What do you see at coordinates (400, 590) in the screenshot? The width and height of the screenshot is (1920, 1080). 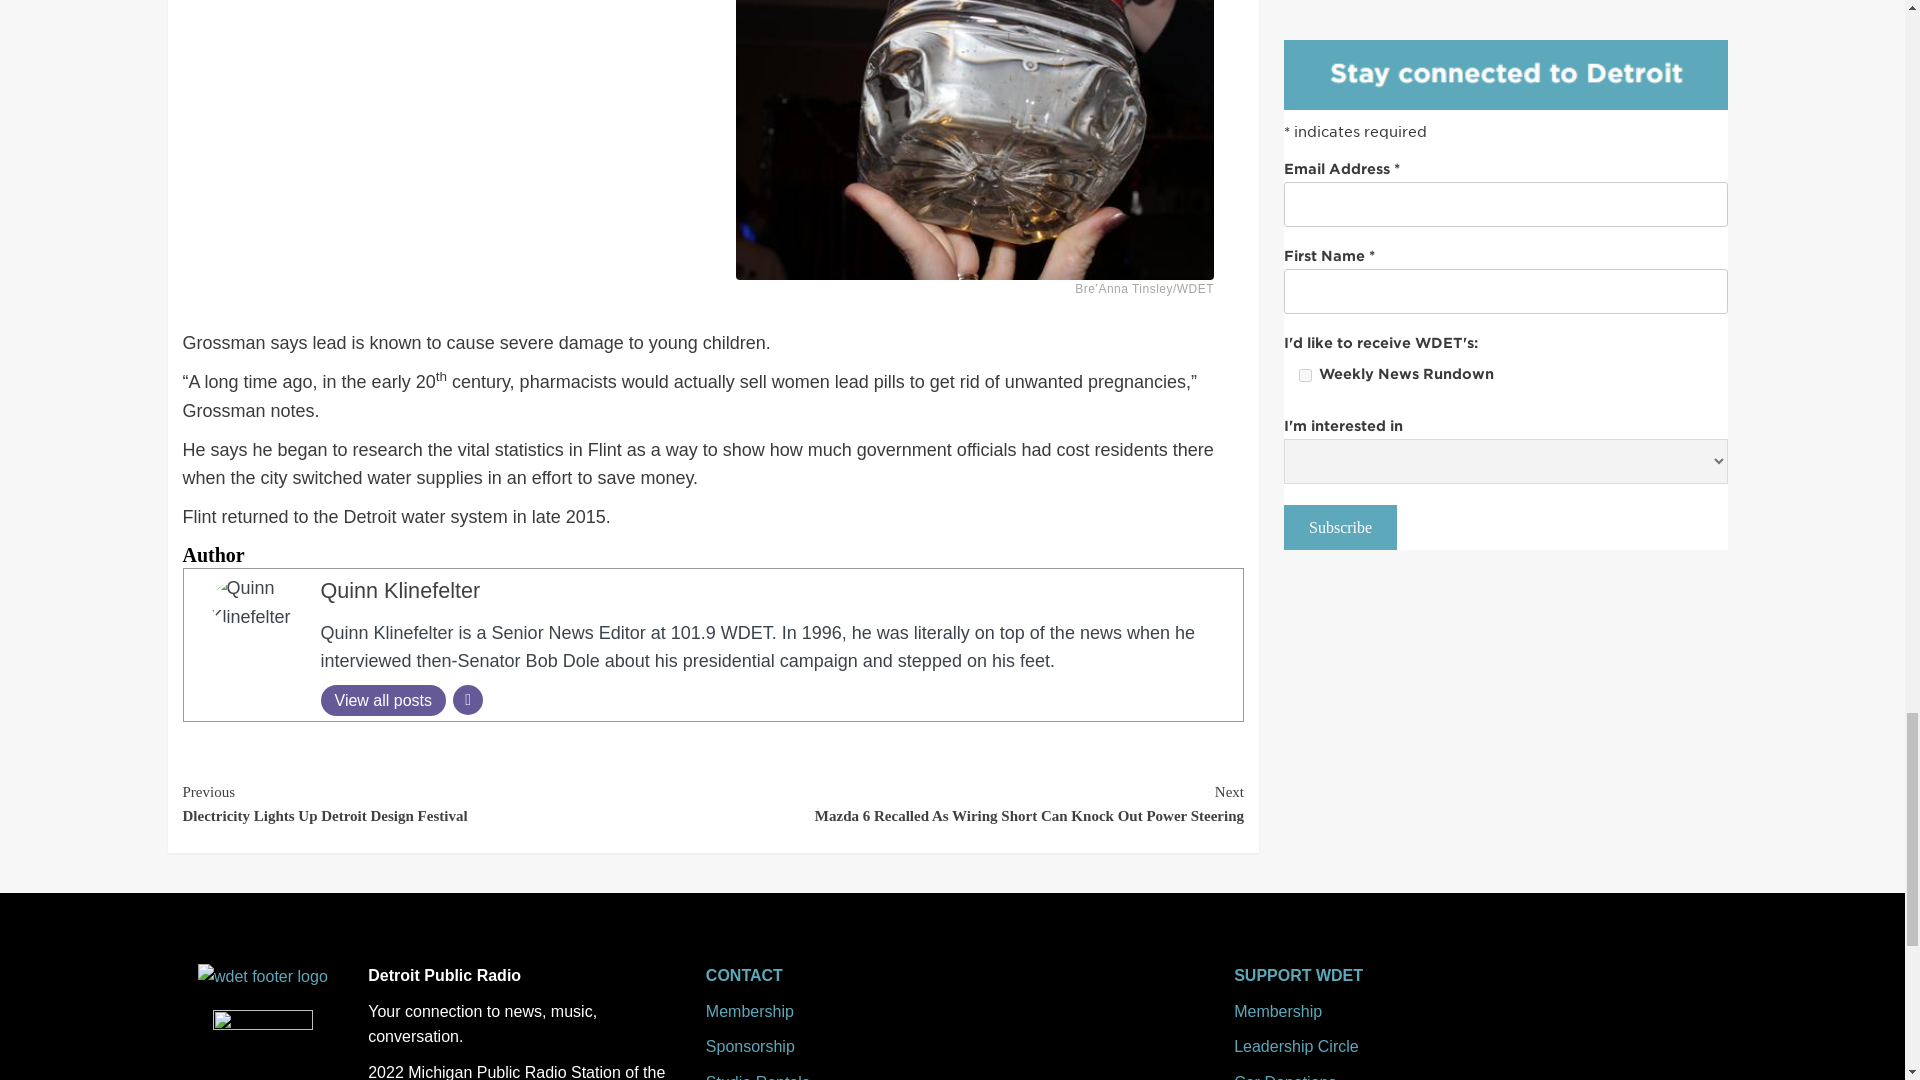 I see `Quinn Klinefelter` at bounding box center [400, 590].